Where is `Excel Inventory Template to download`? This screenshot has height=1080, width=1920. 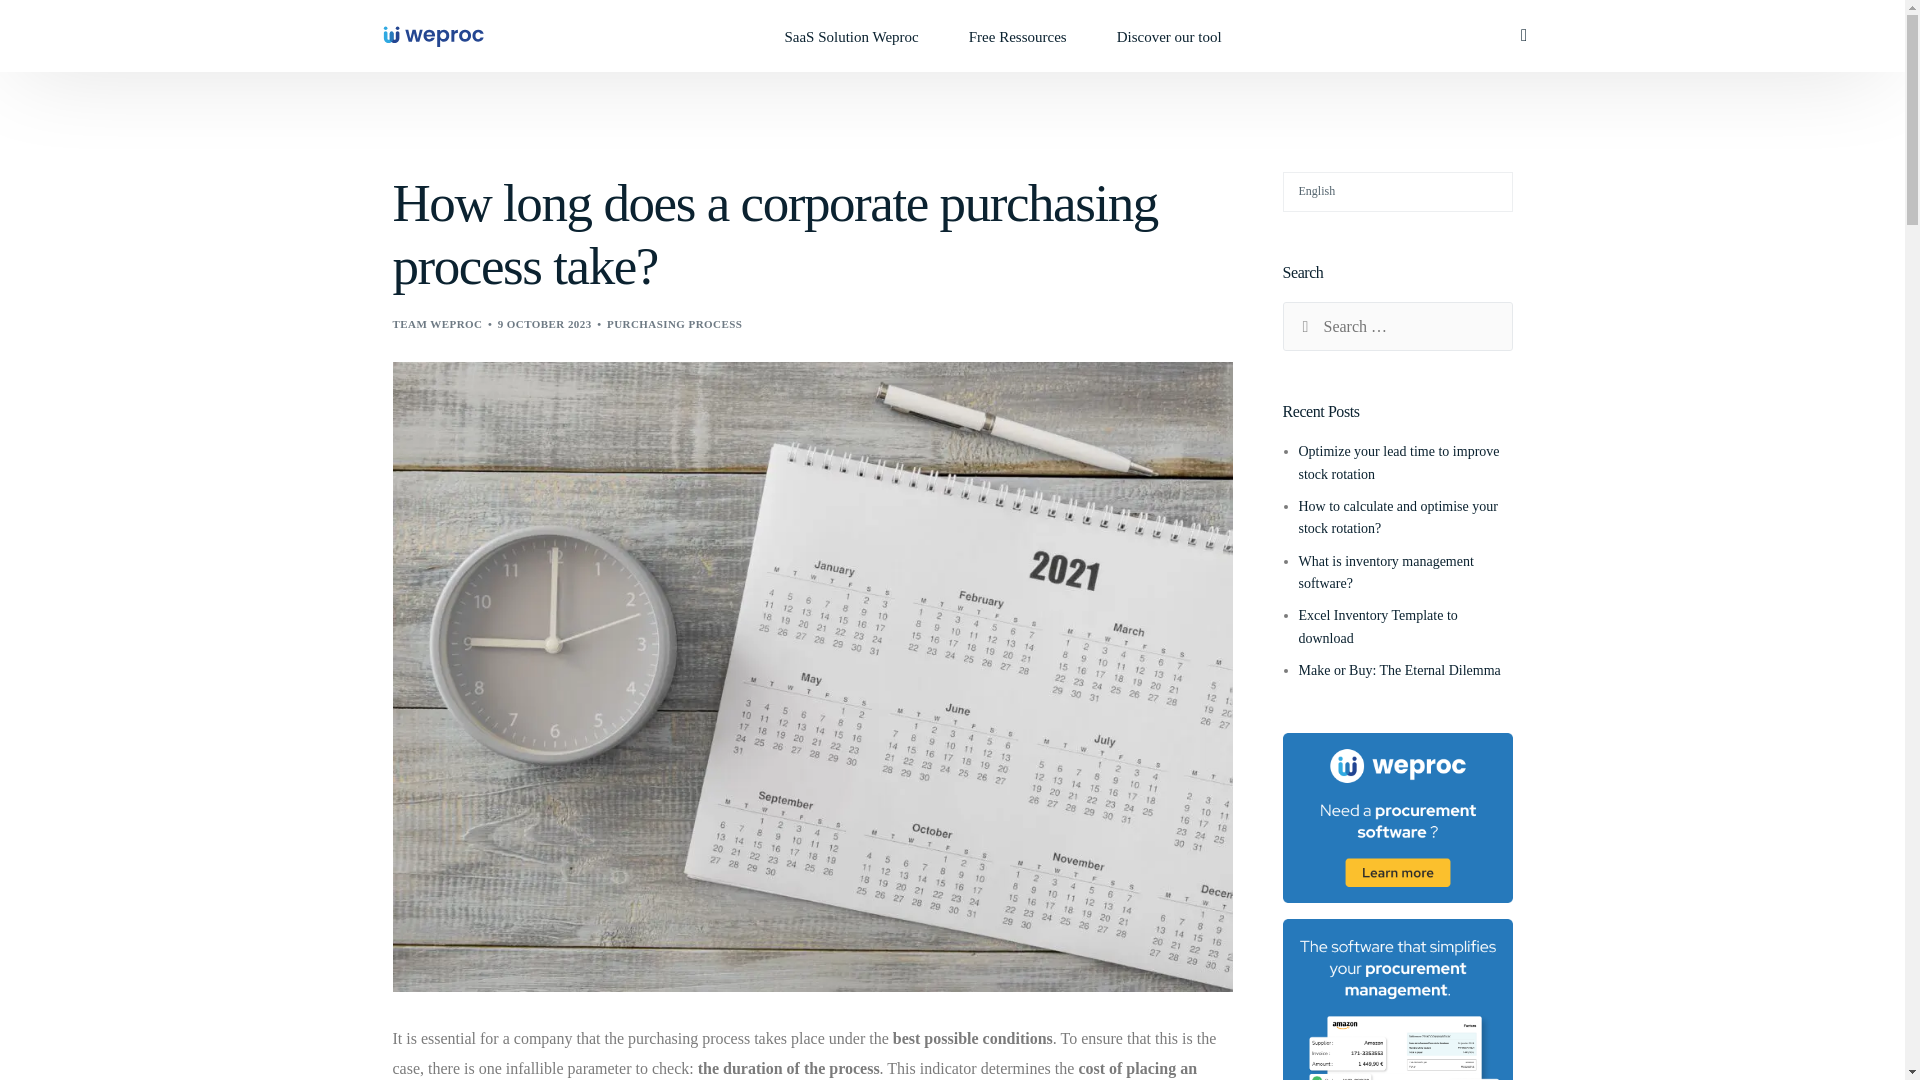
Excel Inventory Template to download is located at coordinates (1377, 626).